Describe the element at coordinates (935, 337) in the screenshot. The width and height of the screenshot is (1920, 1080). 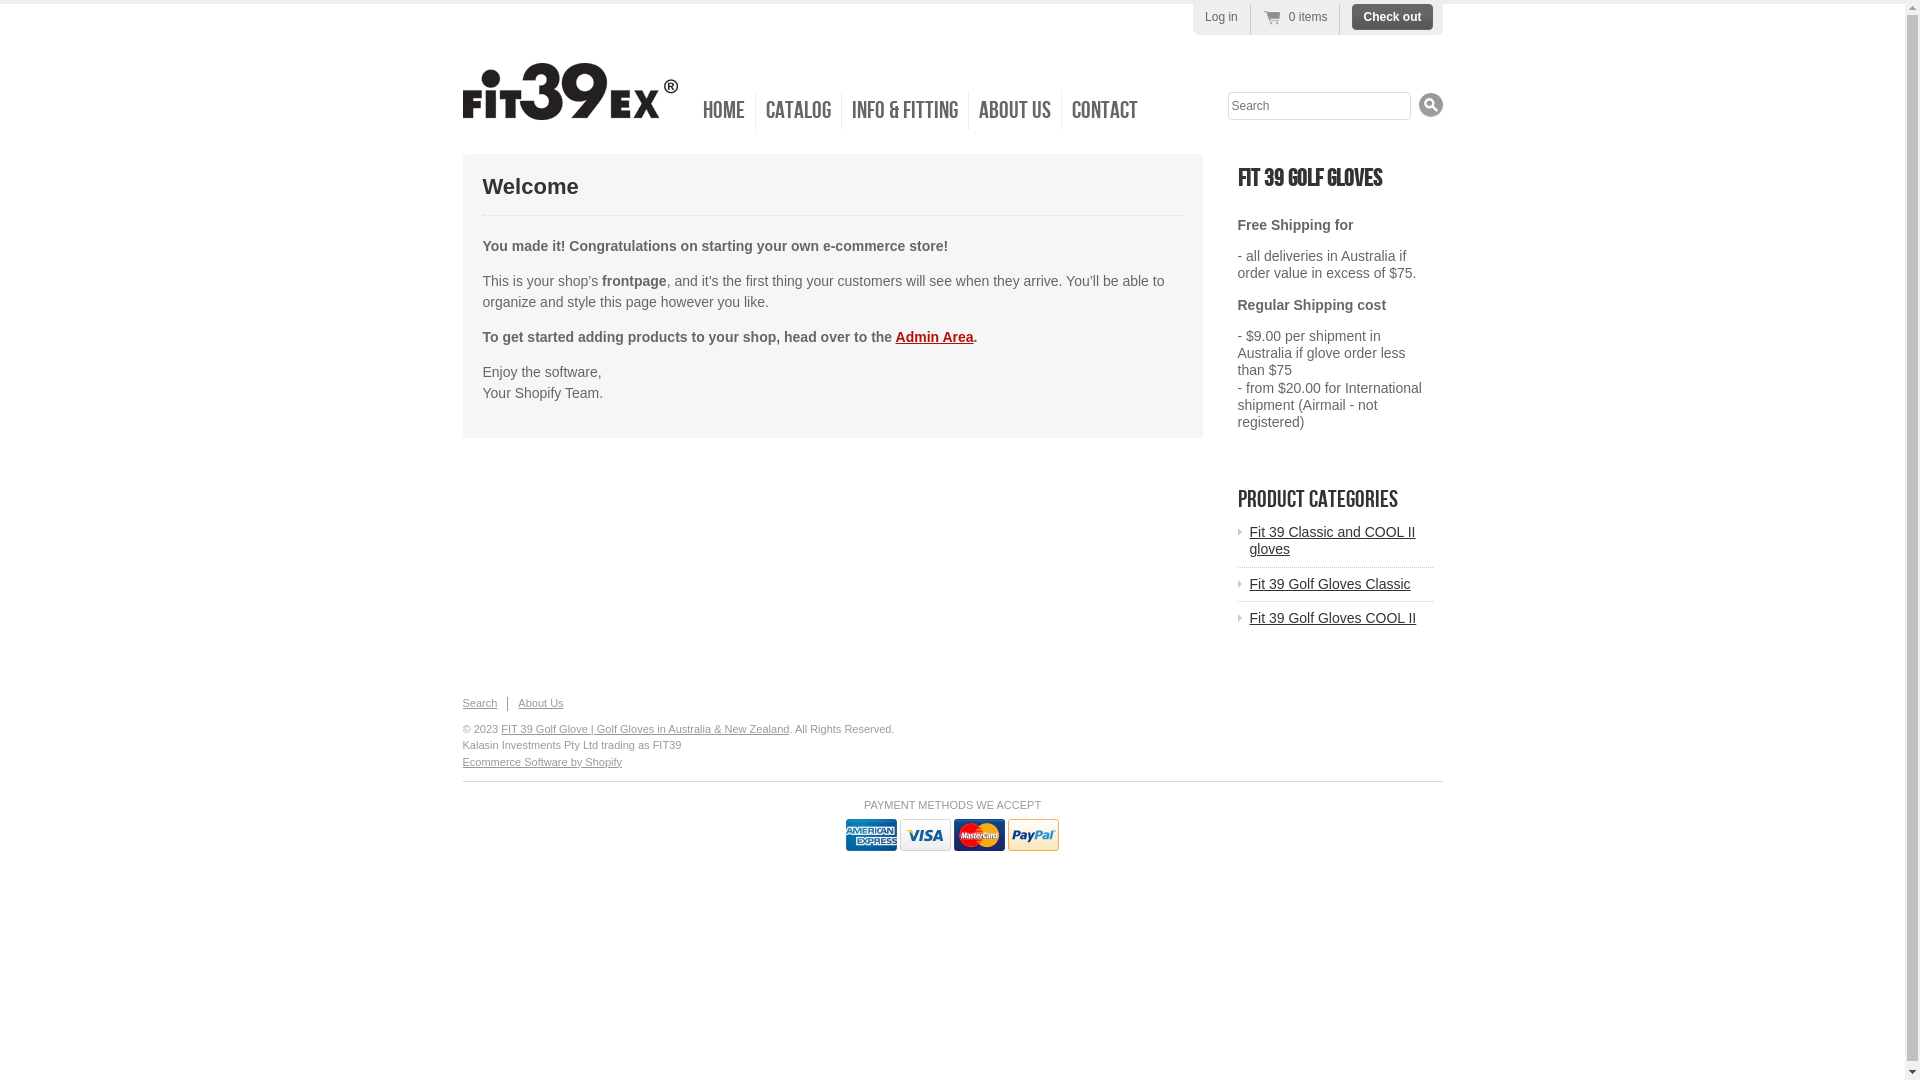
I see `Admin Area` at that location.